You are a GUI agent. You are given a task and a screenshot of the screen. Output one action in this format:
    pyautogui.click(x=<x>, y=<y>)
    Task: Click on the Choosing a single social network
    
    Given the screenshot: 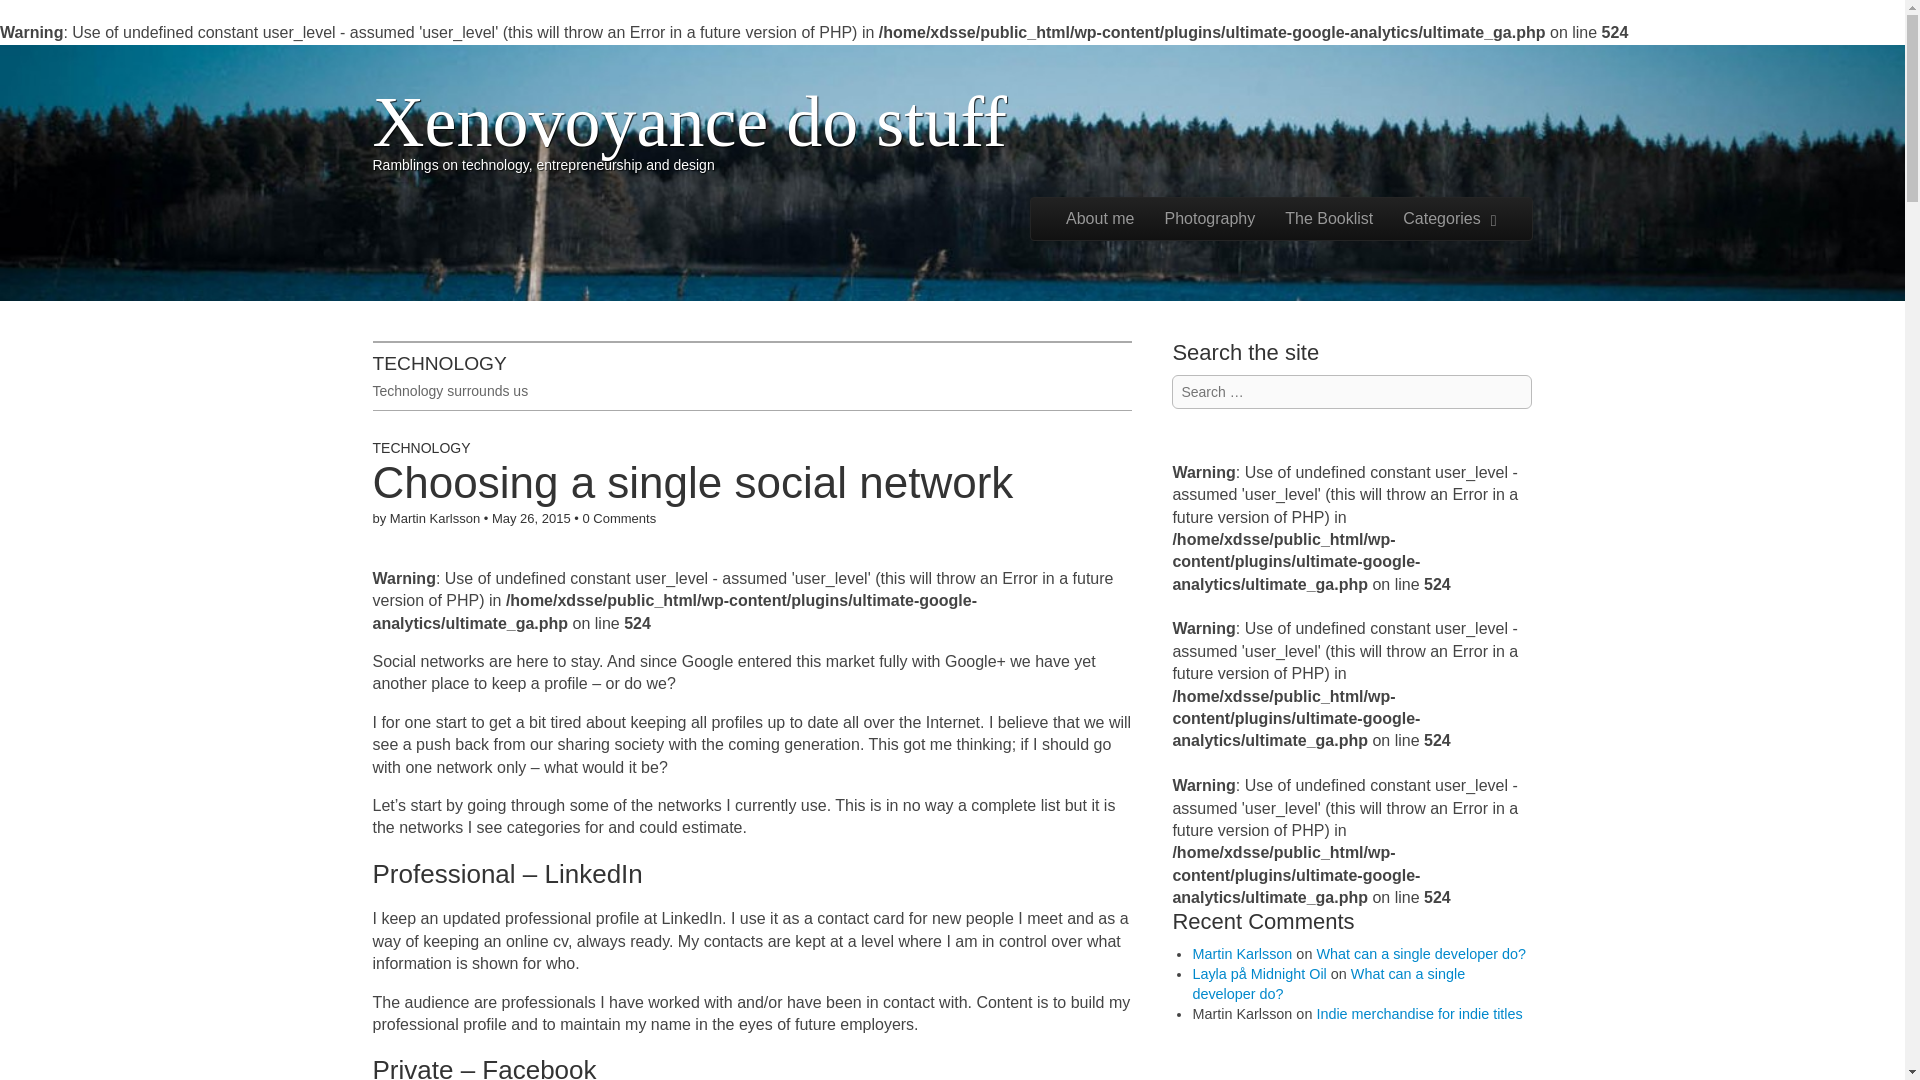 What is the action you would take?
    pyautogui.click(x=692, y=482)
    